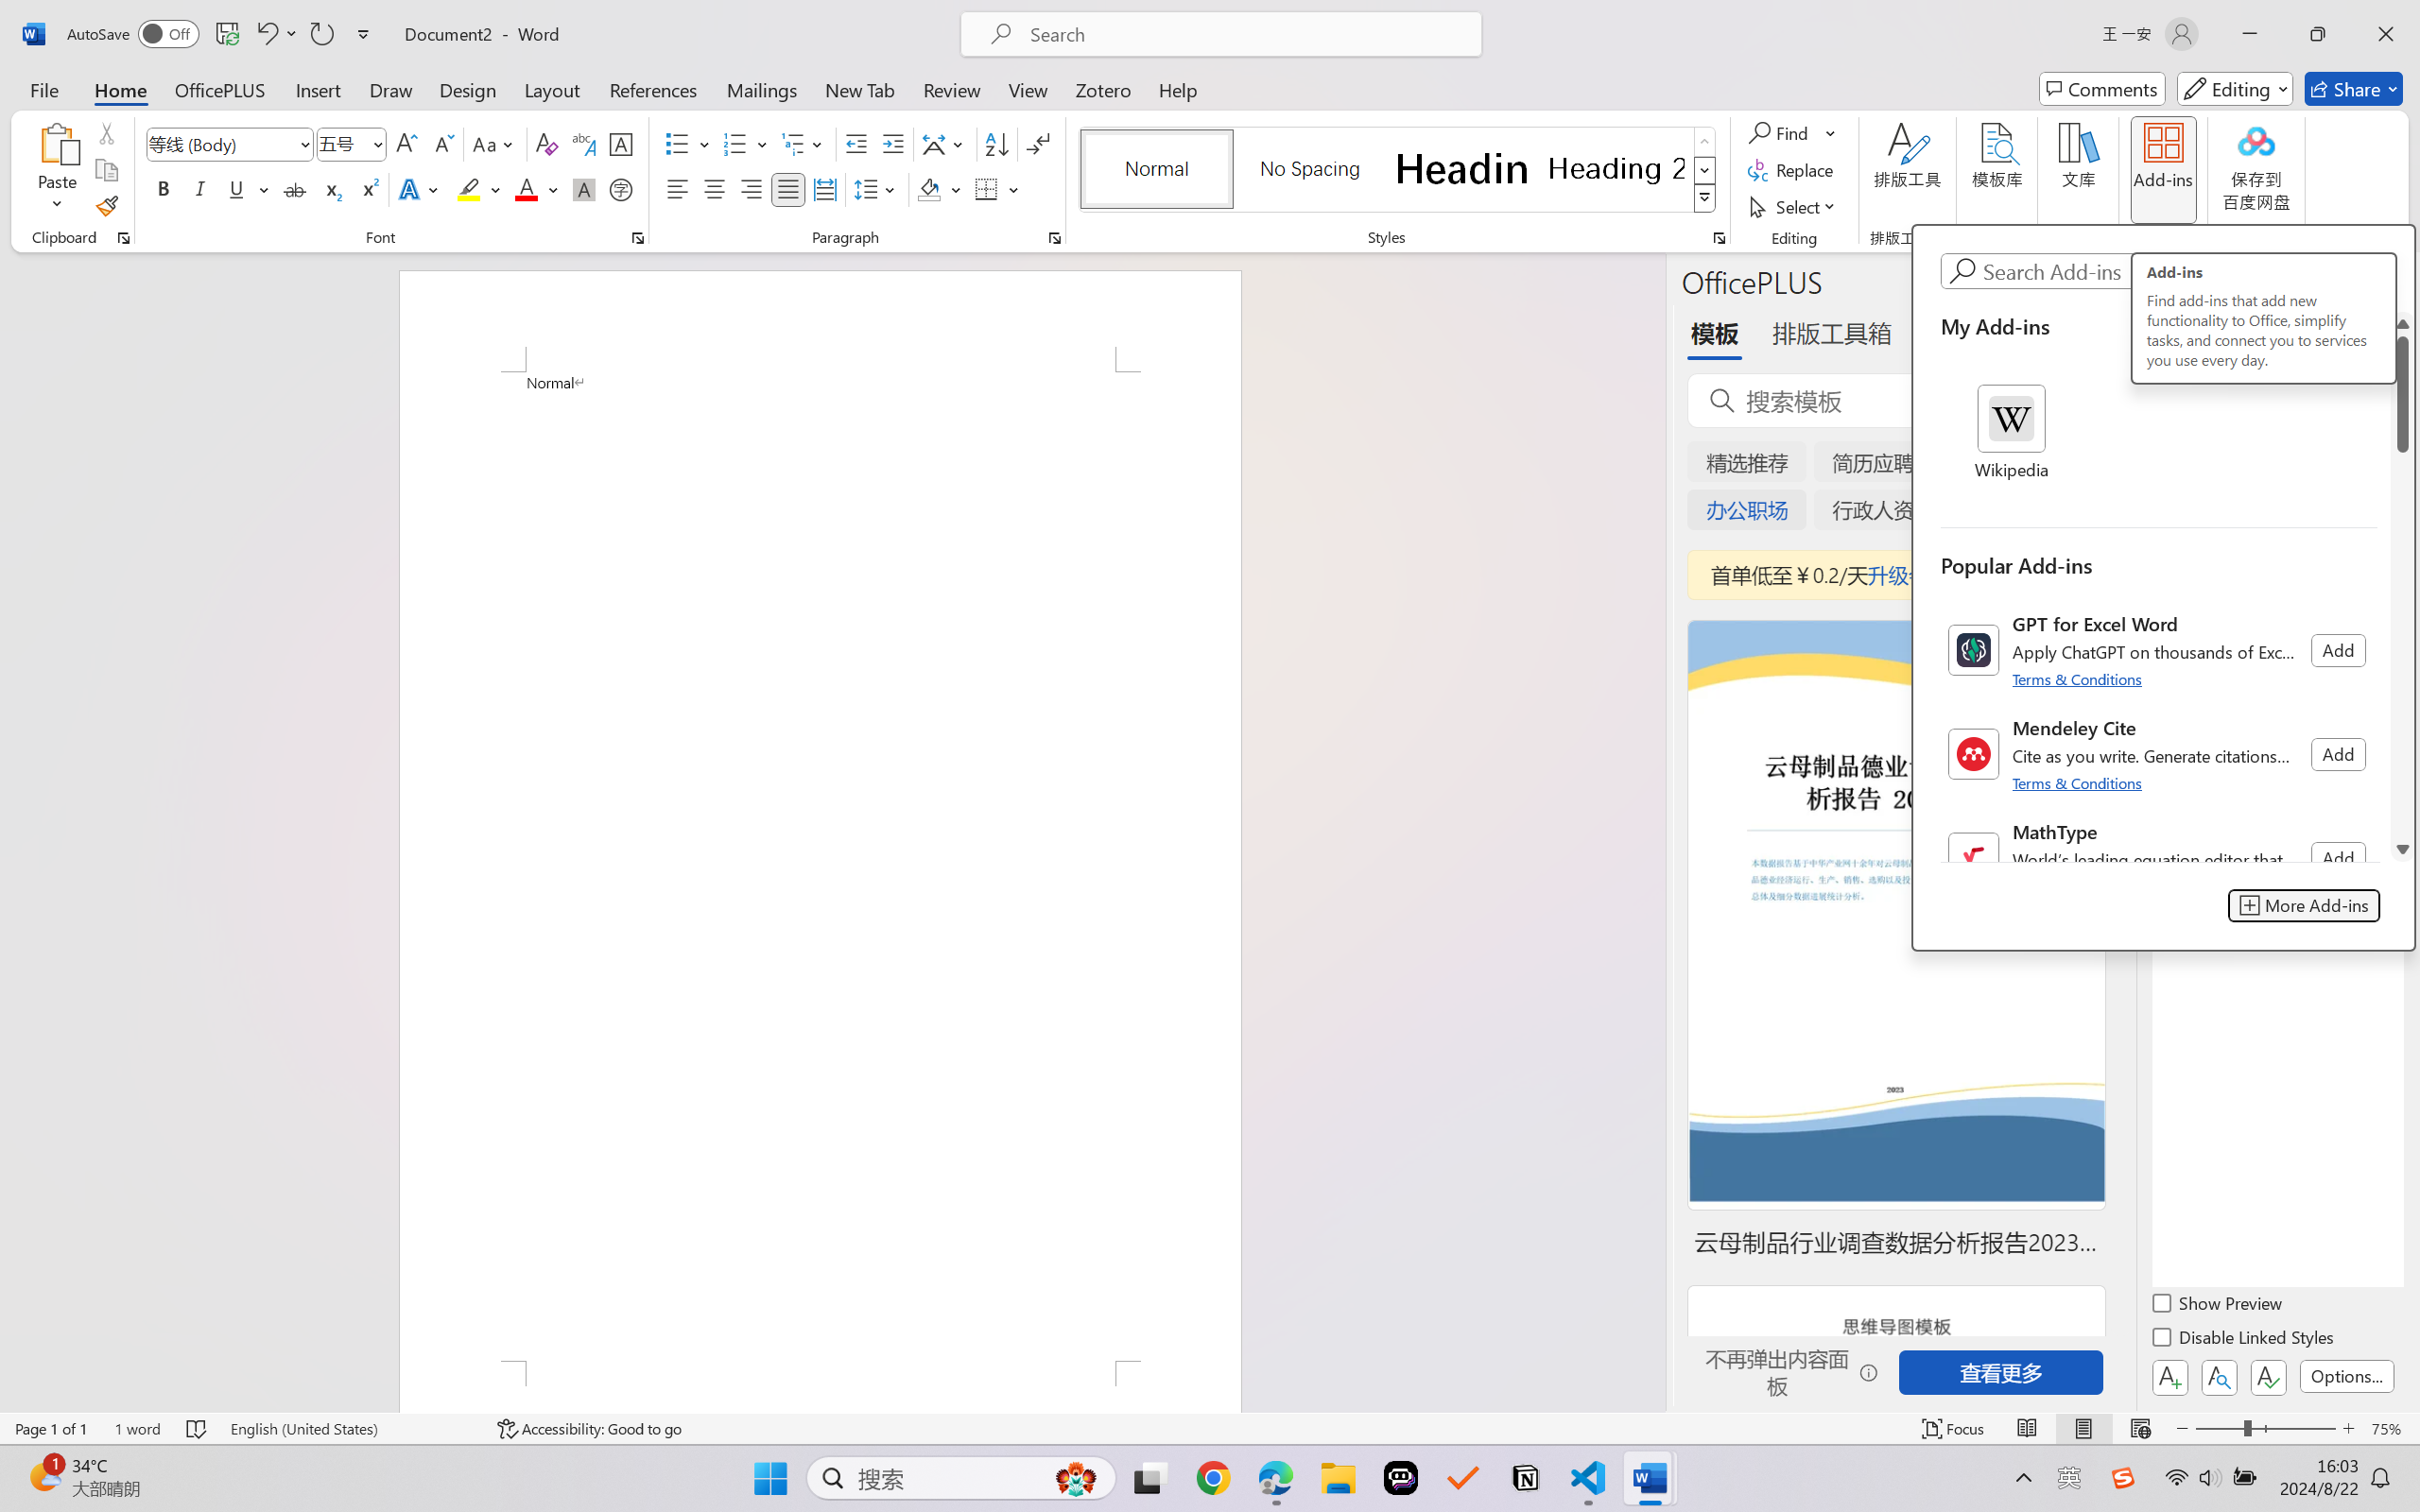 Image resolution: width=2420 pixels, height=1512 pixels. What do you see at coordinates (1055, 238) in the screenshot?
I see `Paragraph...` at bounding box center [1055, 238].